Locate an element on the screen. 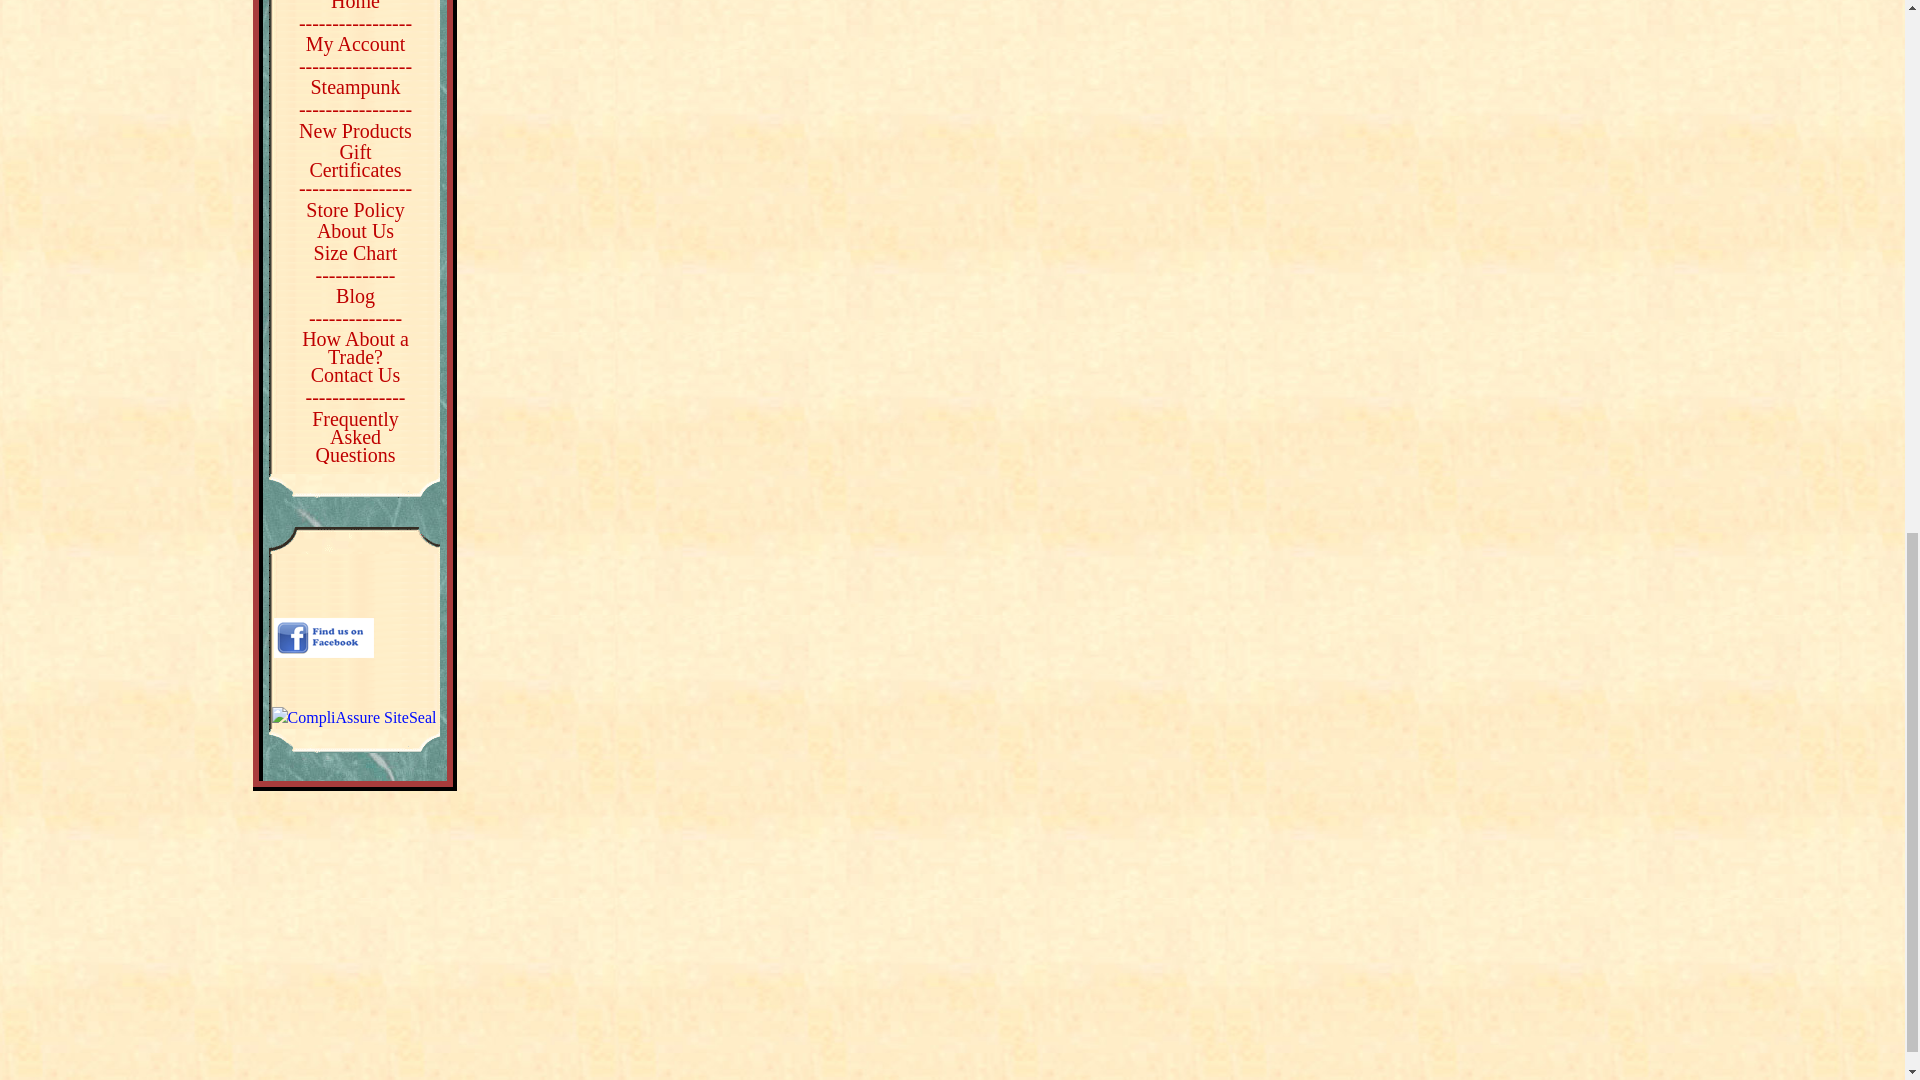 The width and height of the screenshot is (1920, 1080). About Us is located at coordinates (354, 230).